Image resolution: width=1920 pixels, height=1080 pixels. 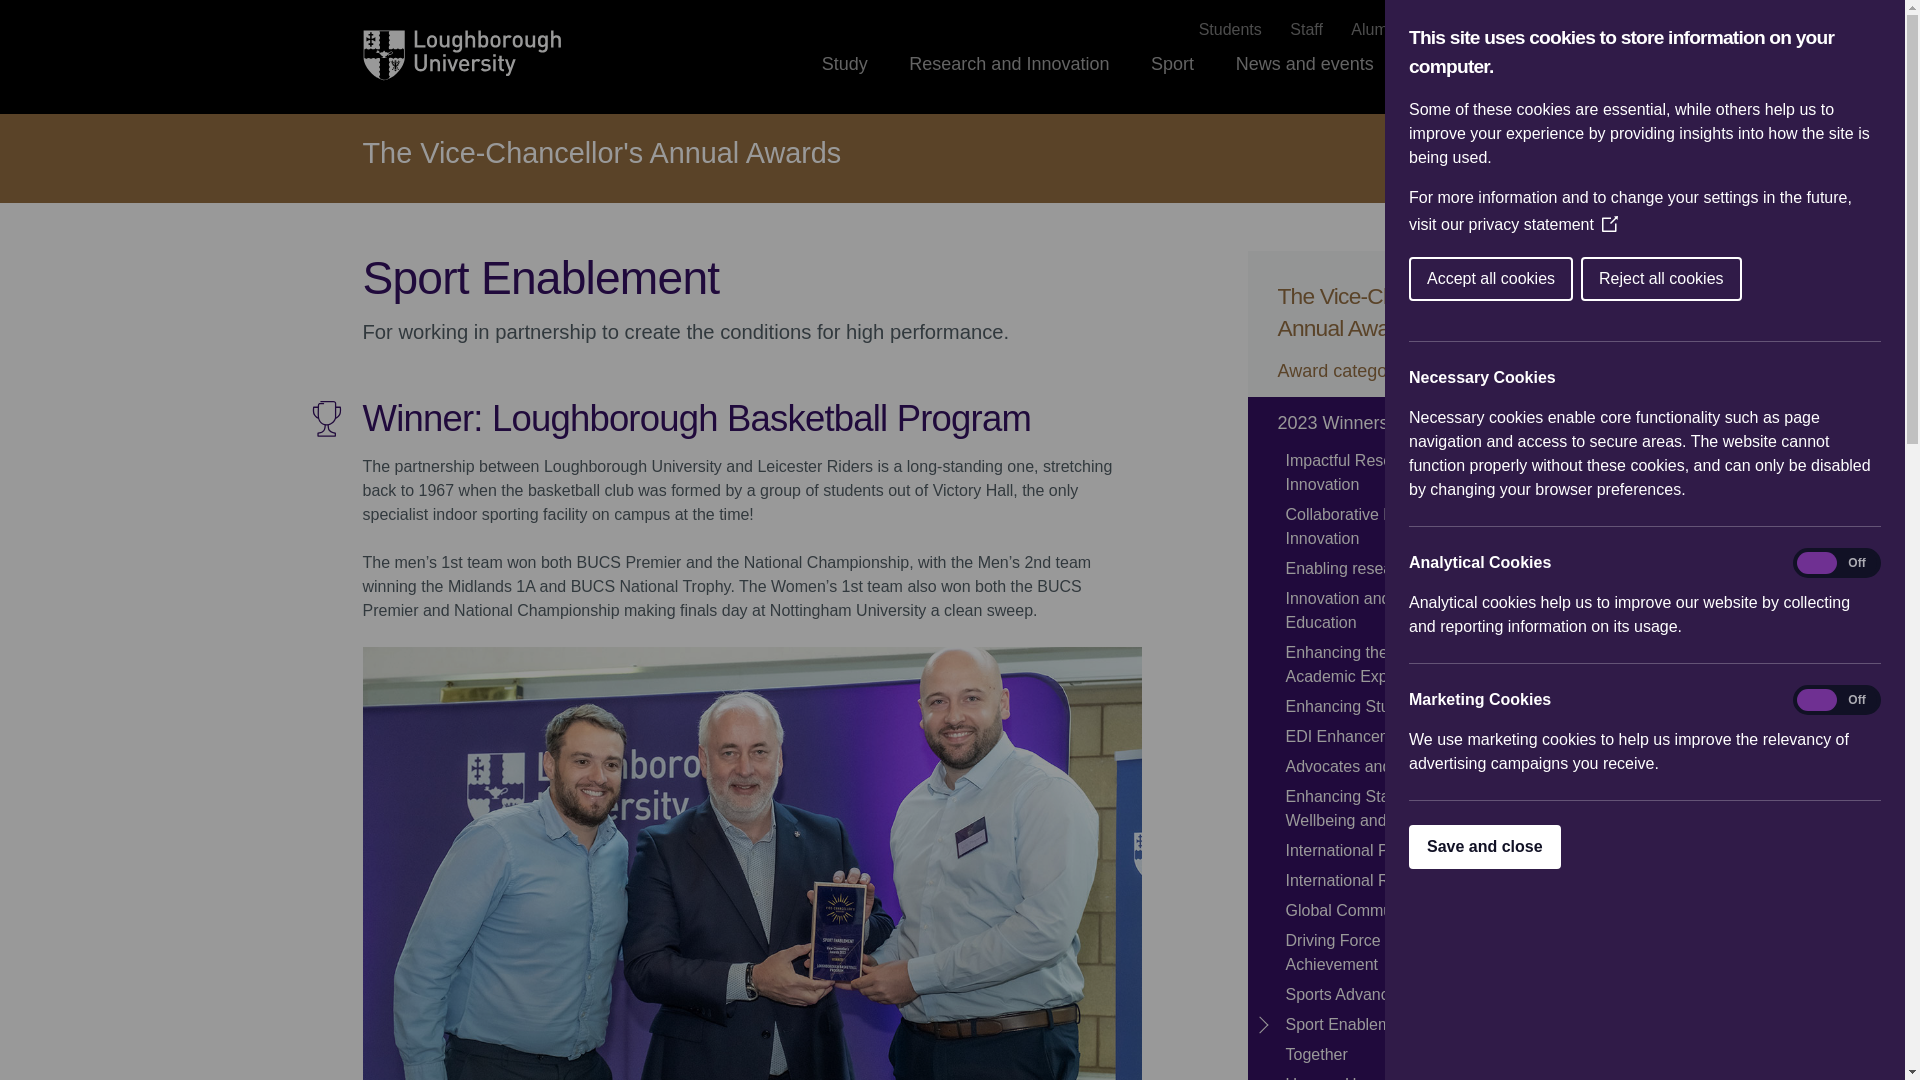 What do you see at coordinates (1395, 526) in the screenshot?
I see `Collaborative Research and Innovation` at bounding box center [1395, 526].